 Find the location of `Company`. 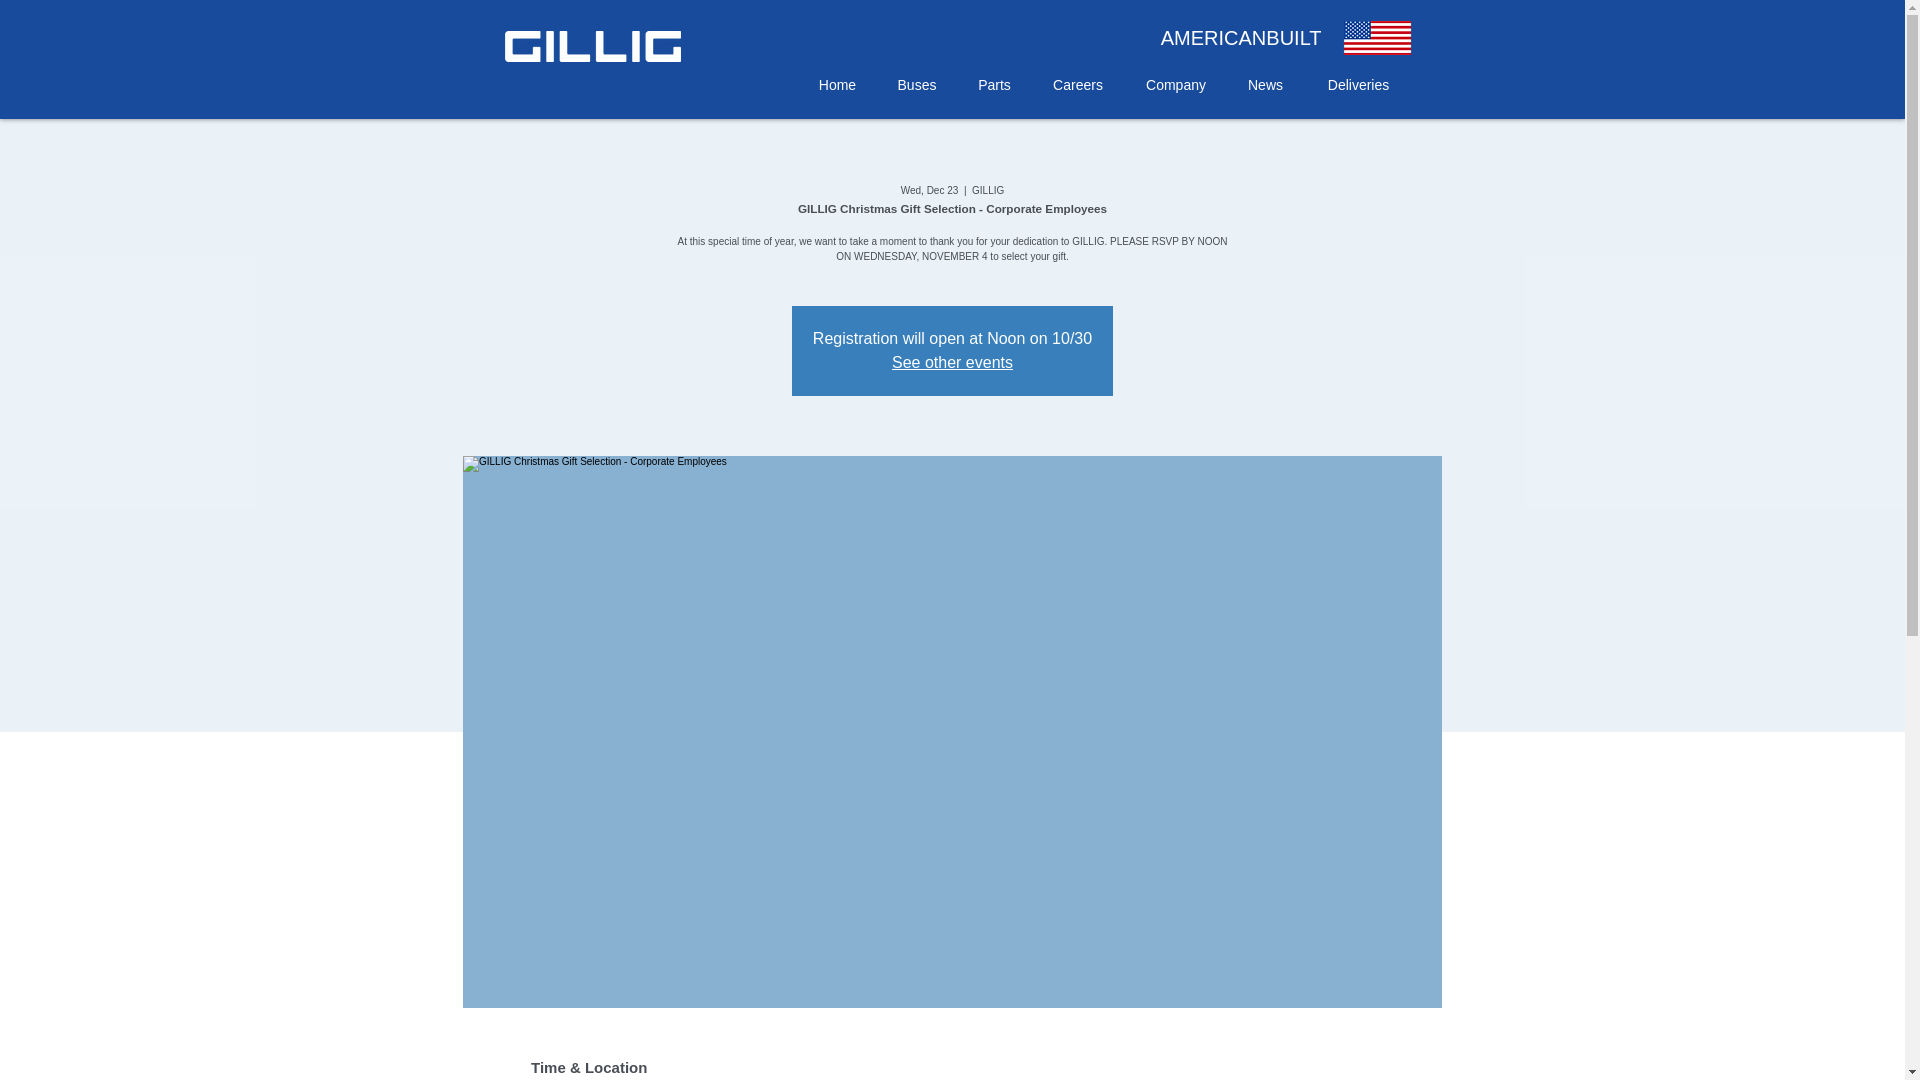

Company is located at coordinates (1174, 85).